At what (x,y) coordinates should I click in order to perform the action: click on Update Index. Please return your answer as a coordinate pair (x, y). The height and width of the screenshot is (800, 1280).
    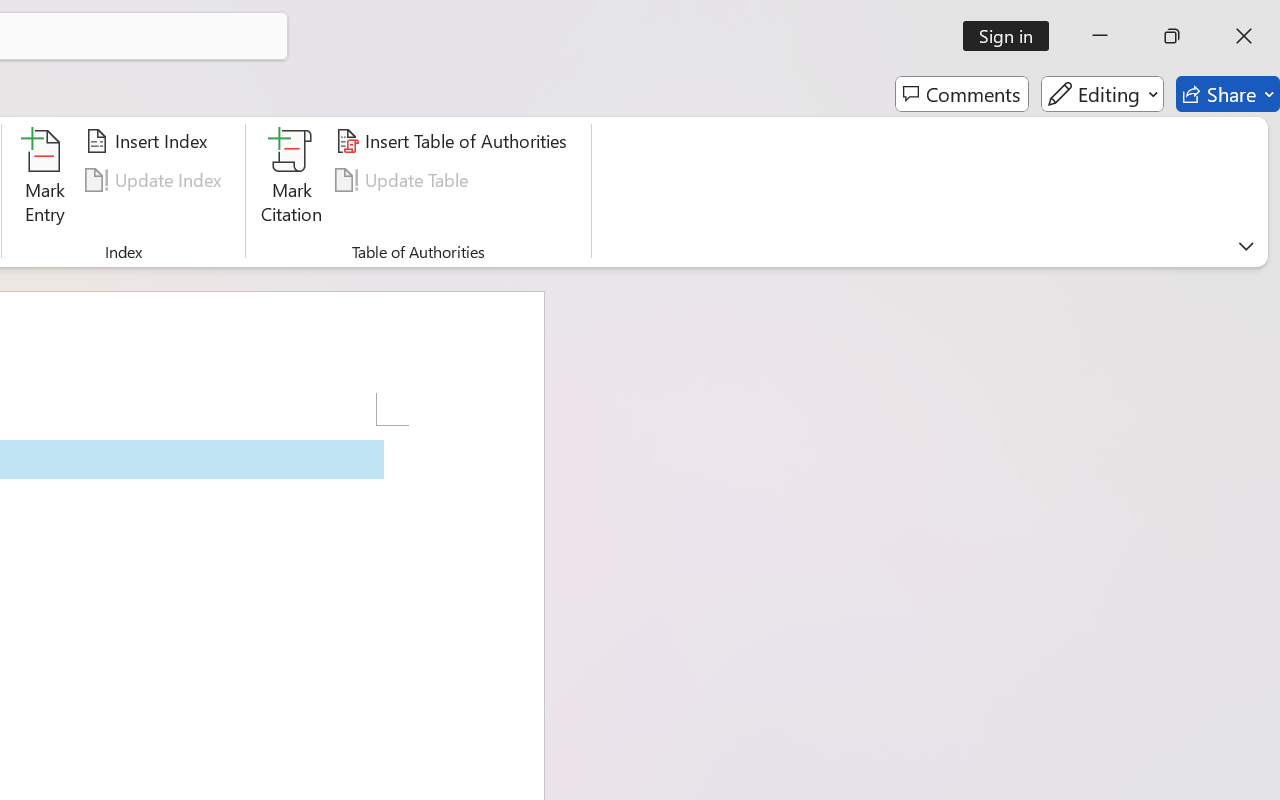
    Looking at the image, I should click on (156, 180).